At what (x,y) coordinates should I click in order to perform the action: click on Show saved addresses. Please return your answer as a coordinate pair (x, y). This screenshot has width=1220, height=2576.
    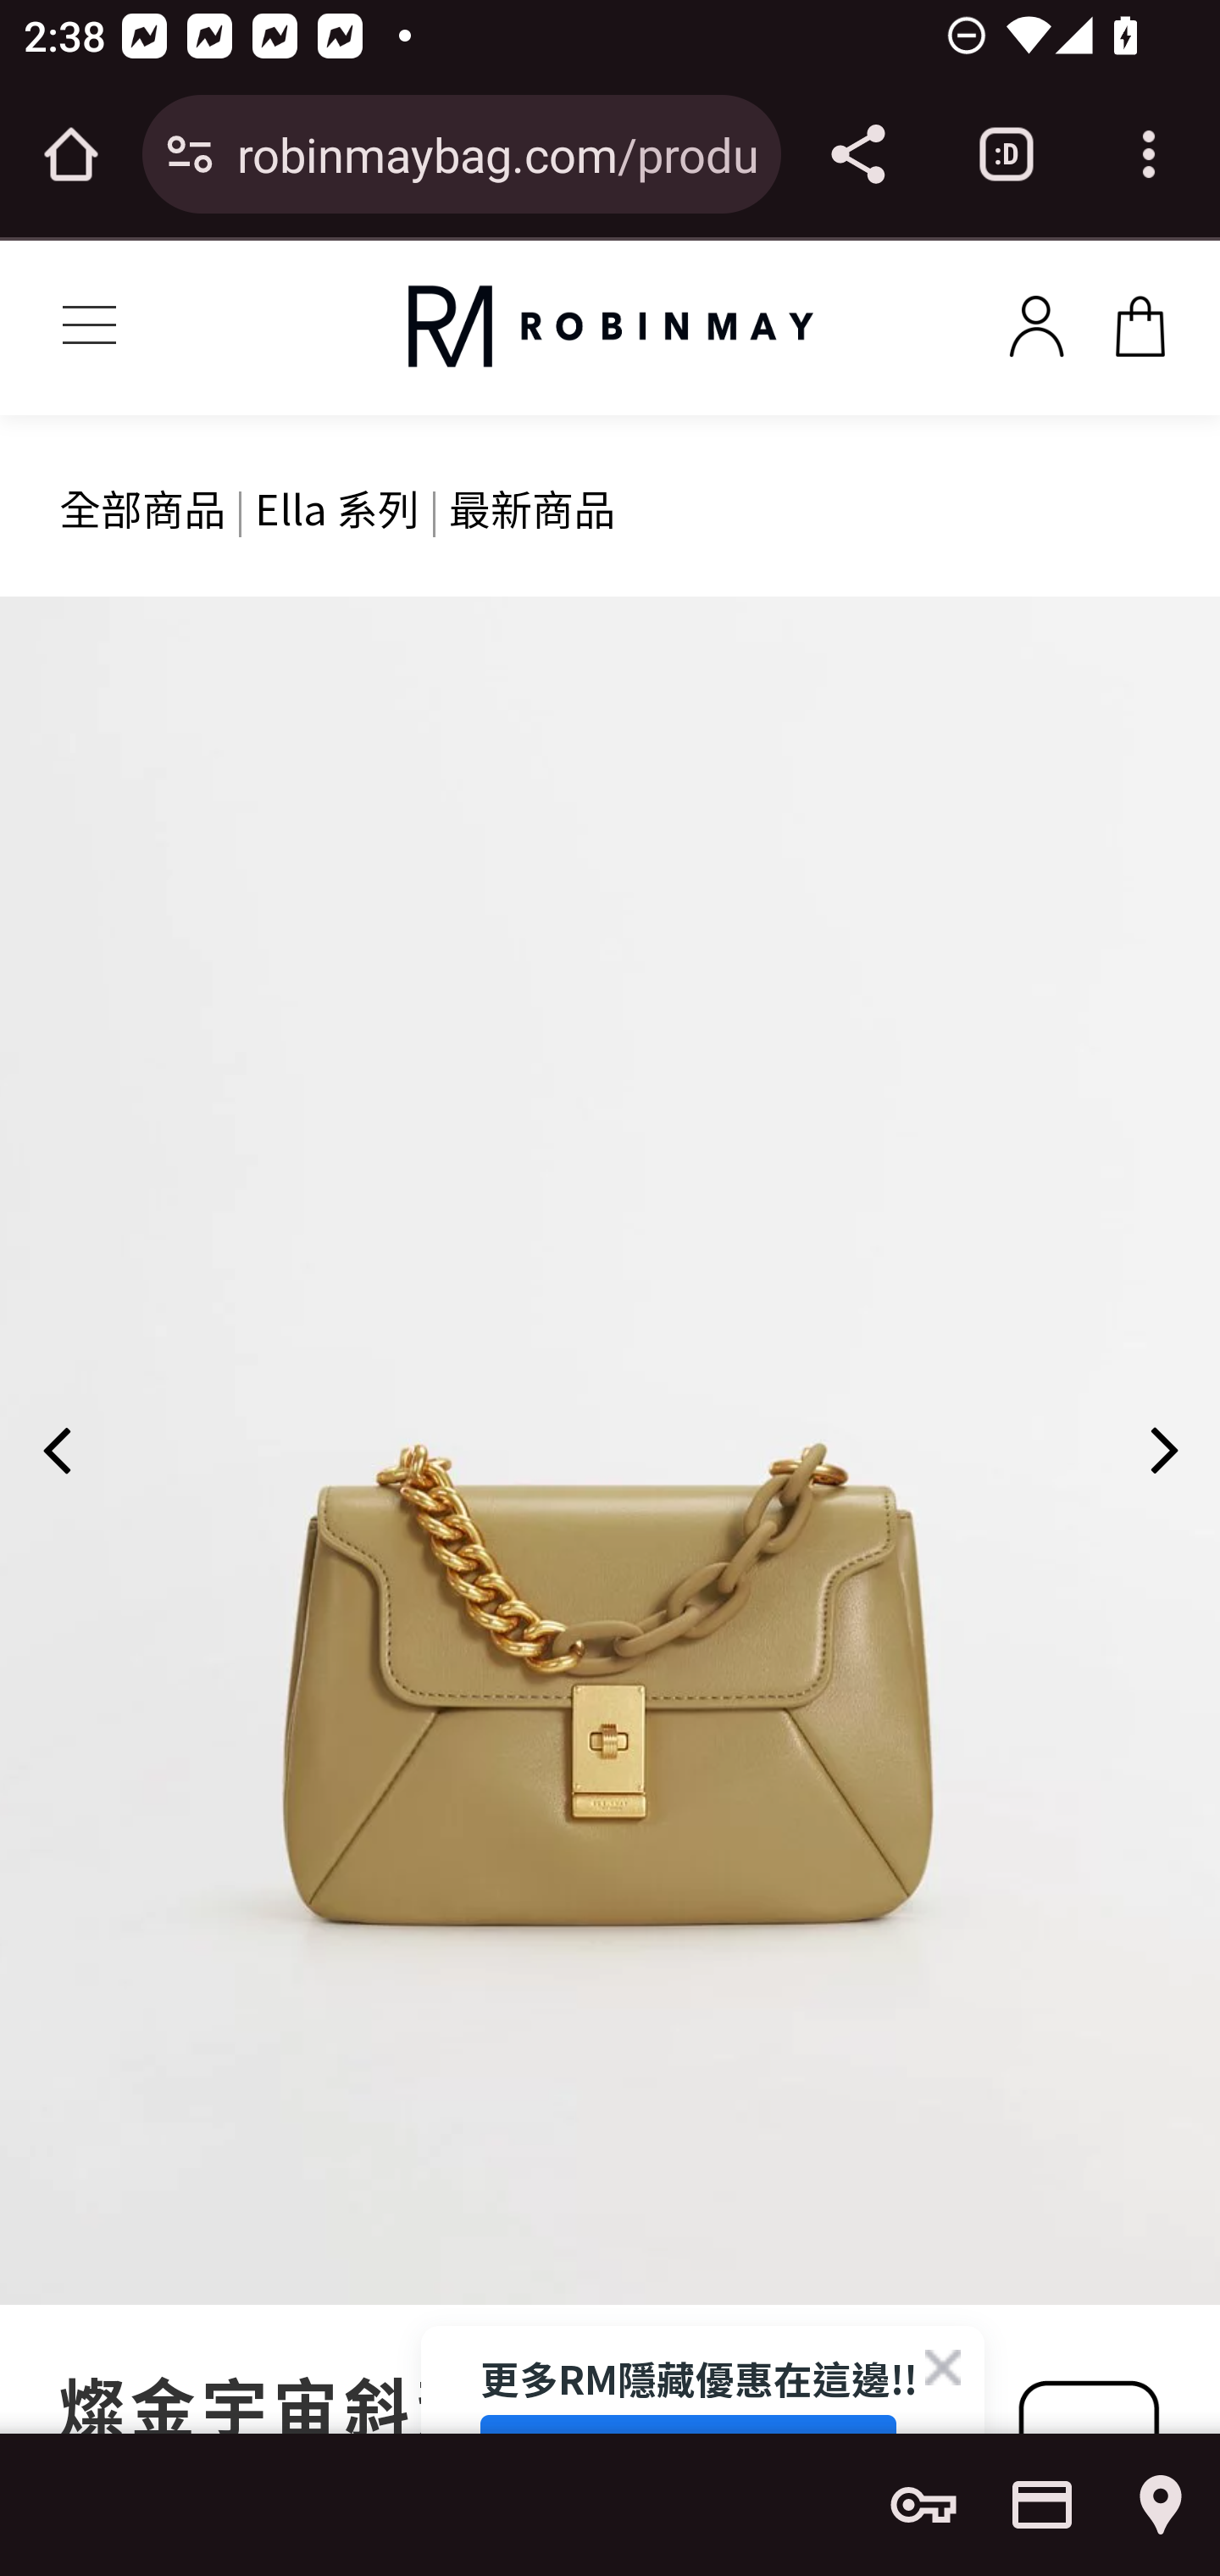
    Looking at the image, I should click on (1161, 2505).